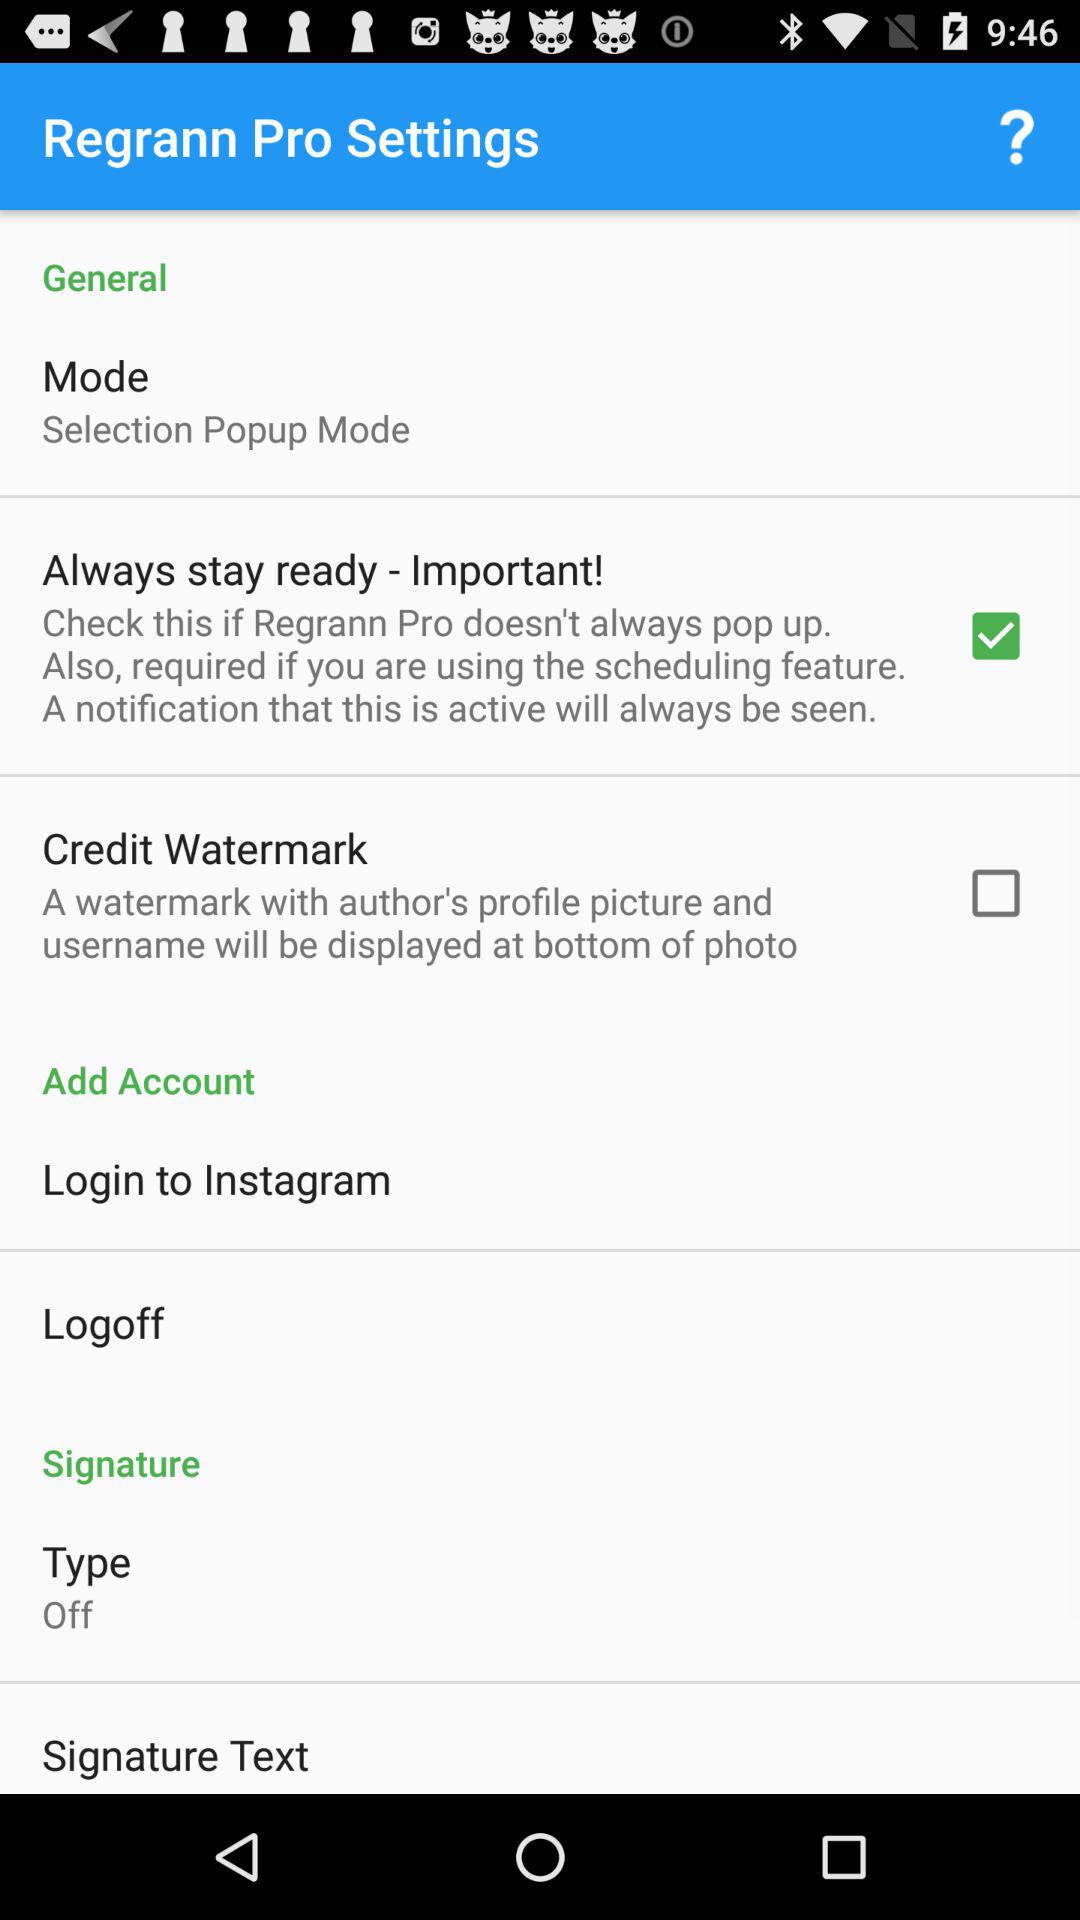 This screenshot has height=1920, width=1080. I want to click on flip until the a watermark with item, so click(477, 922).